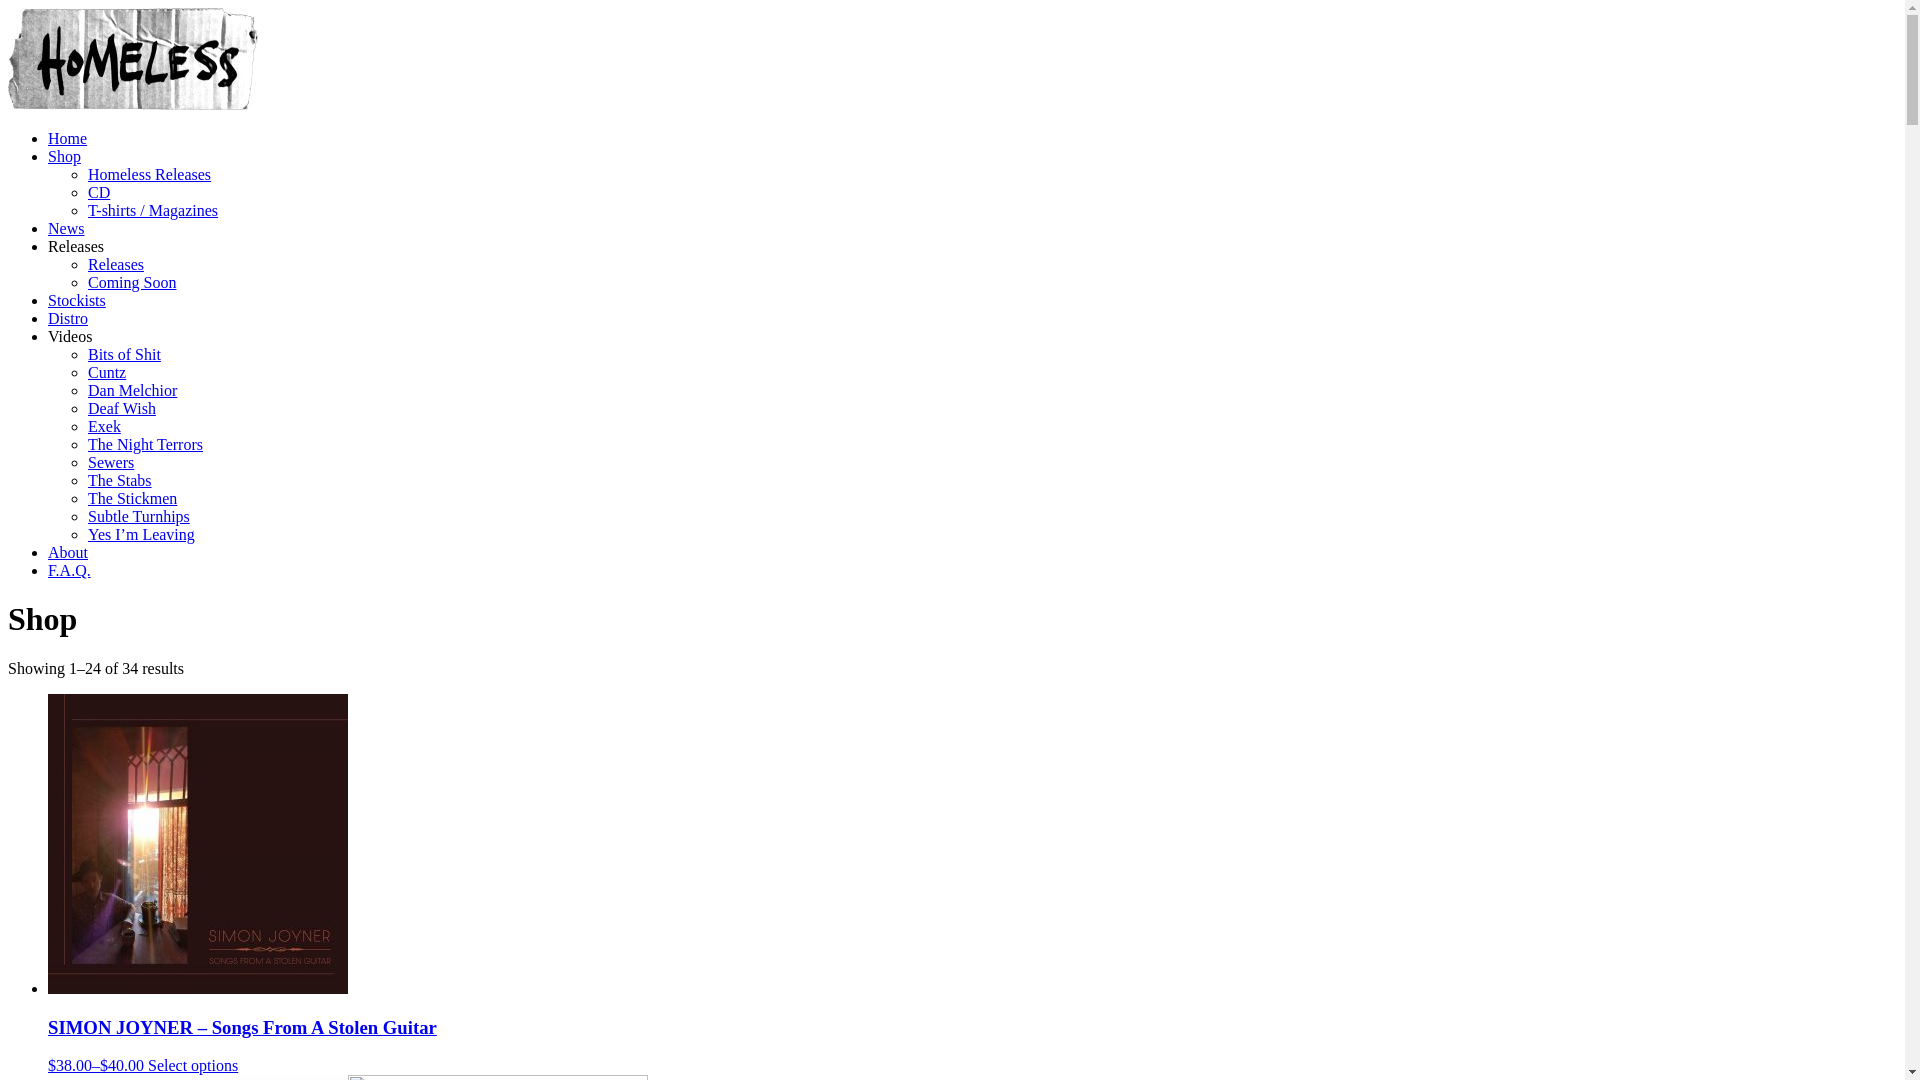 The height and width of the screenshot is (1080, 1920). I want to click on Releases, so click(76, 246).